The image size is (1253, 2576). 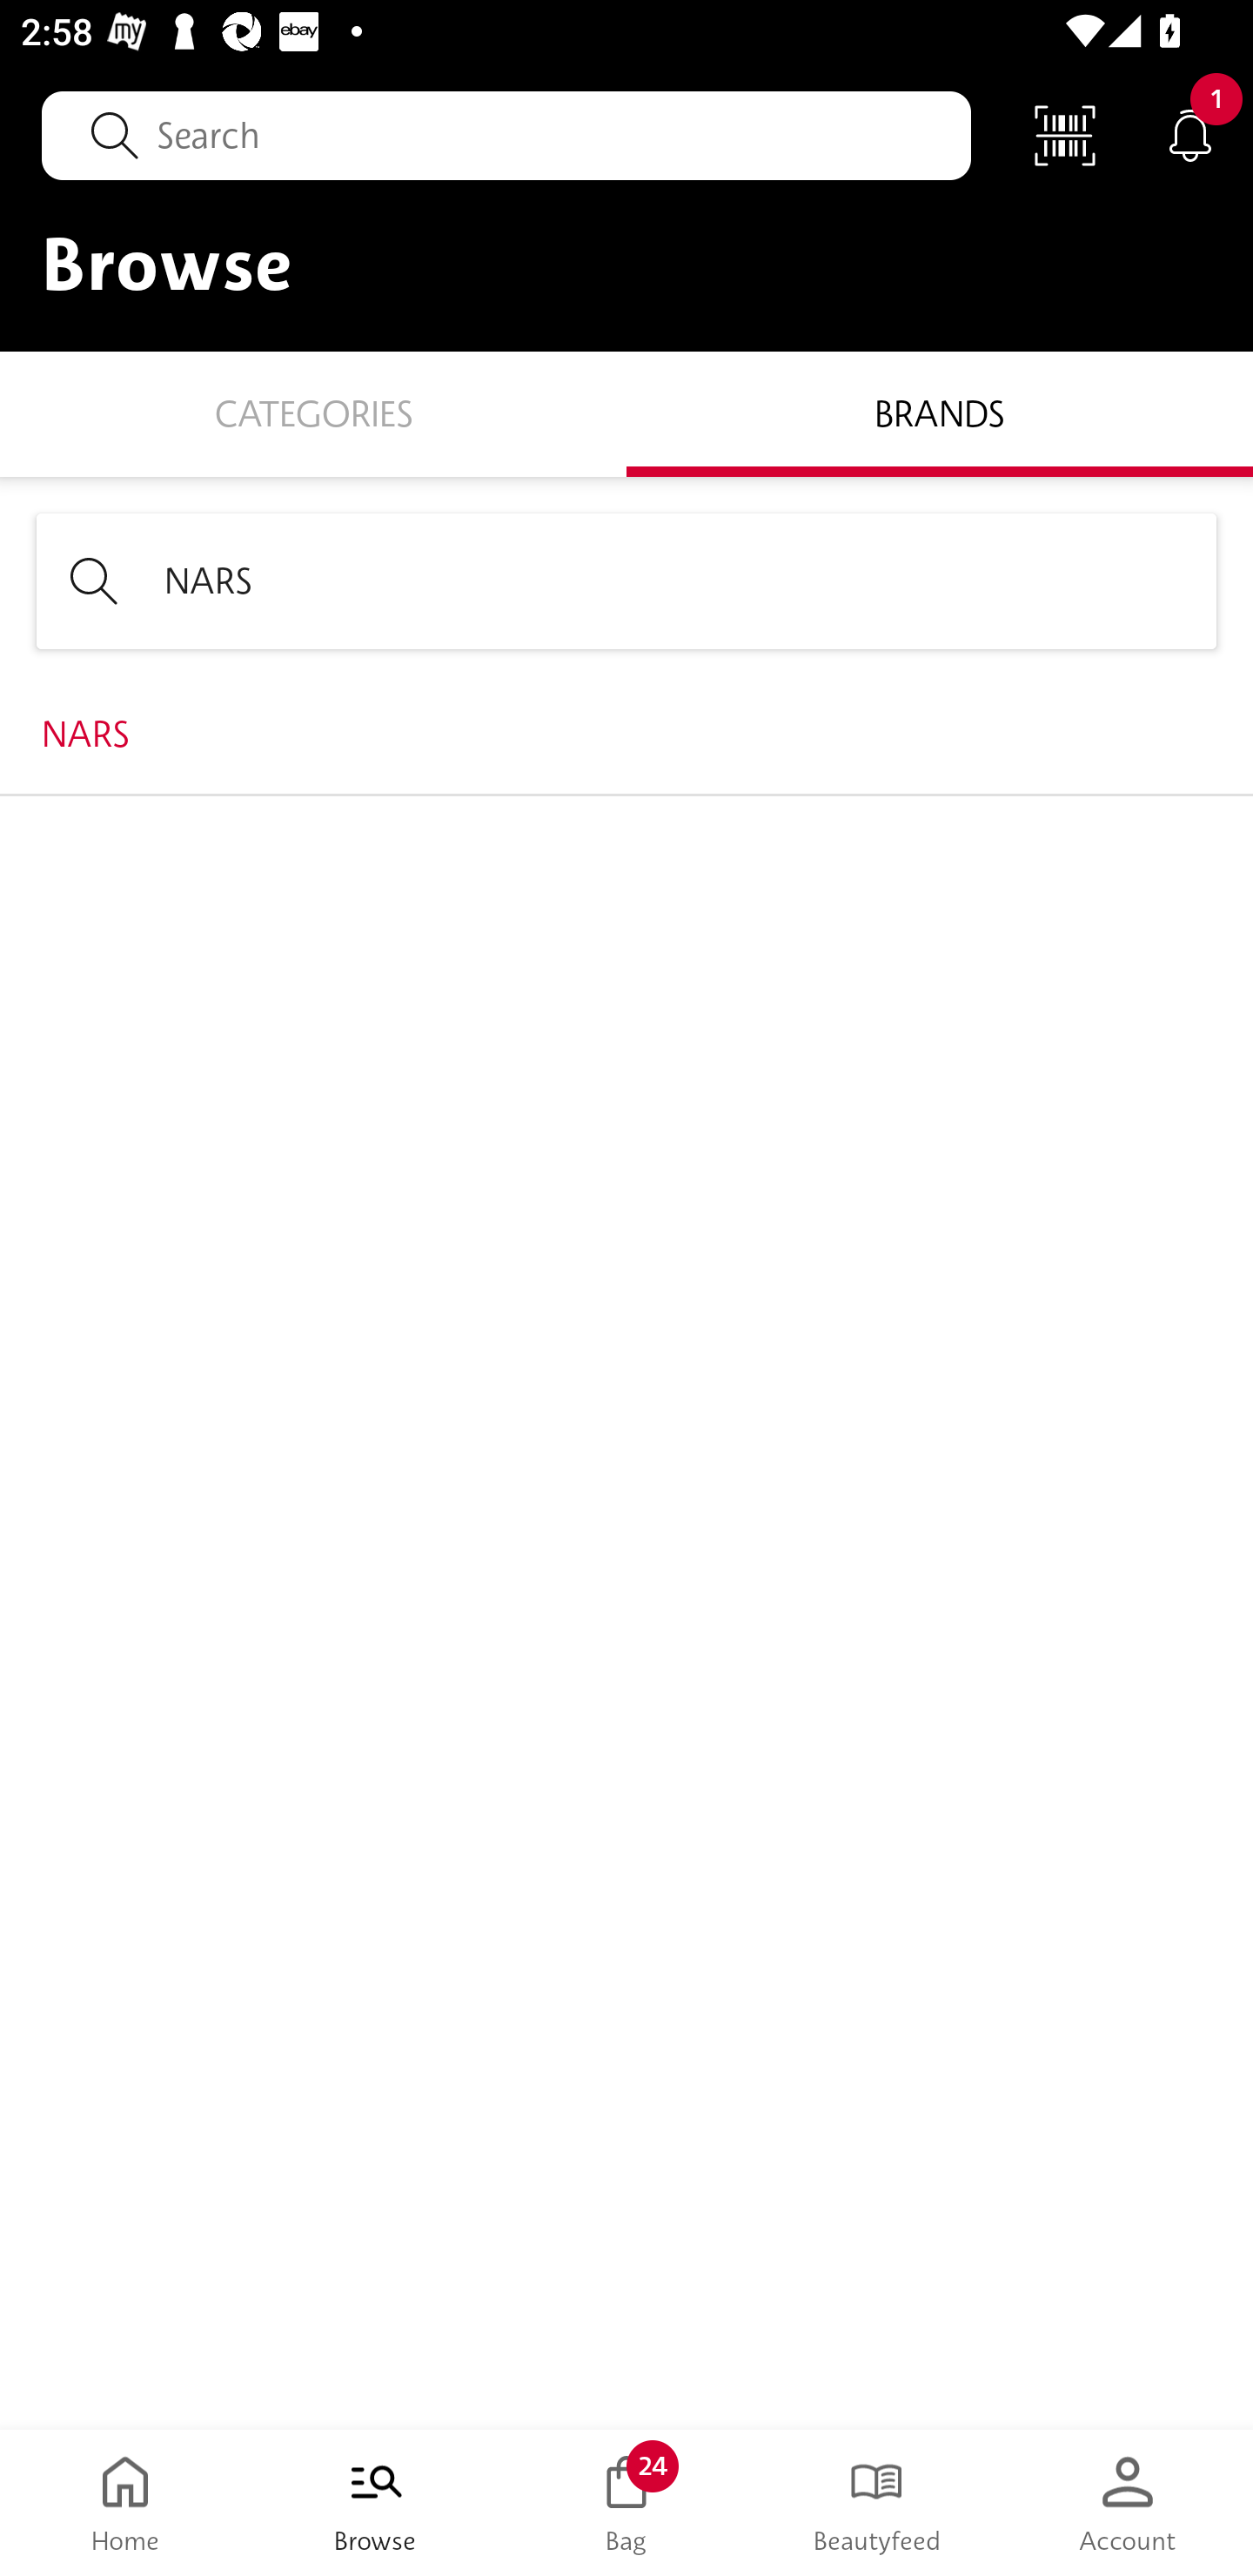 I want to click on Categories CATEGORIES, so click(x=313, y=413).